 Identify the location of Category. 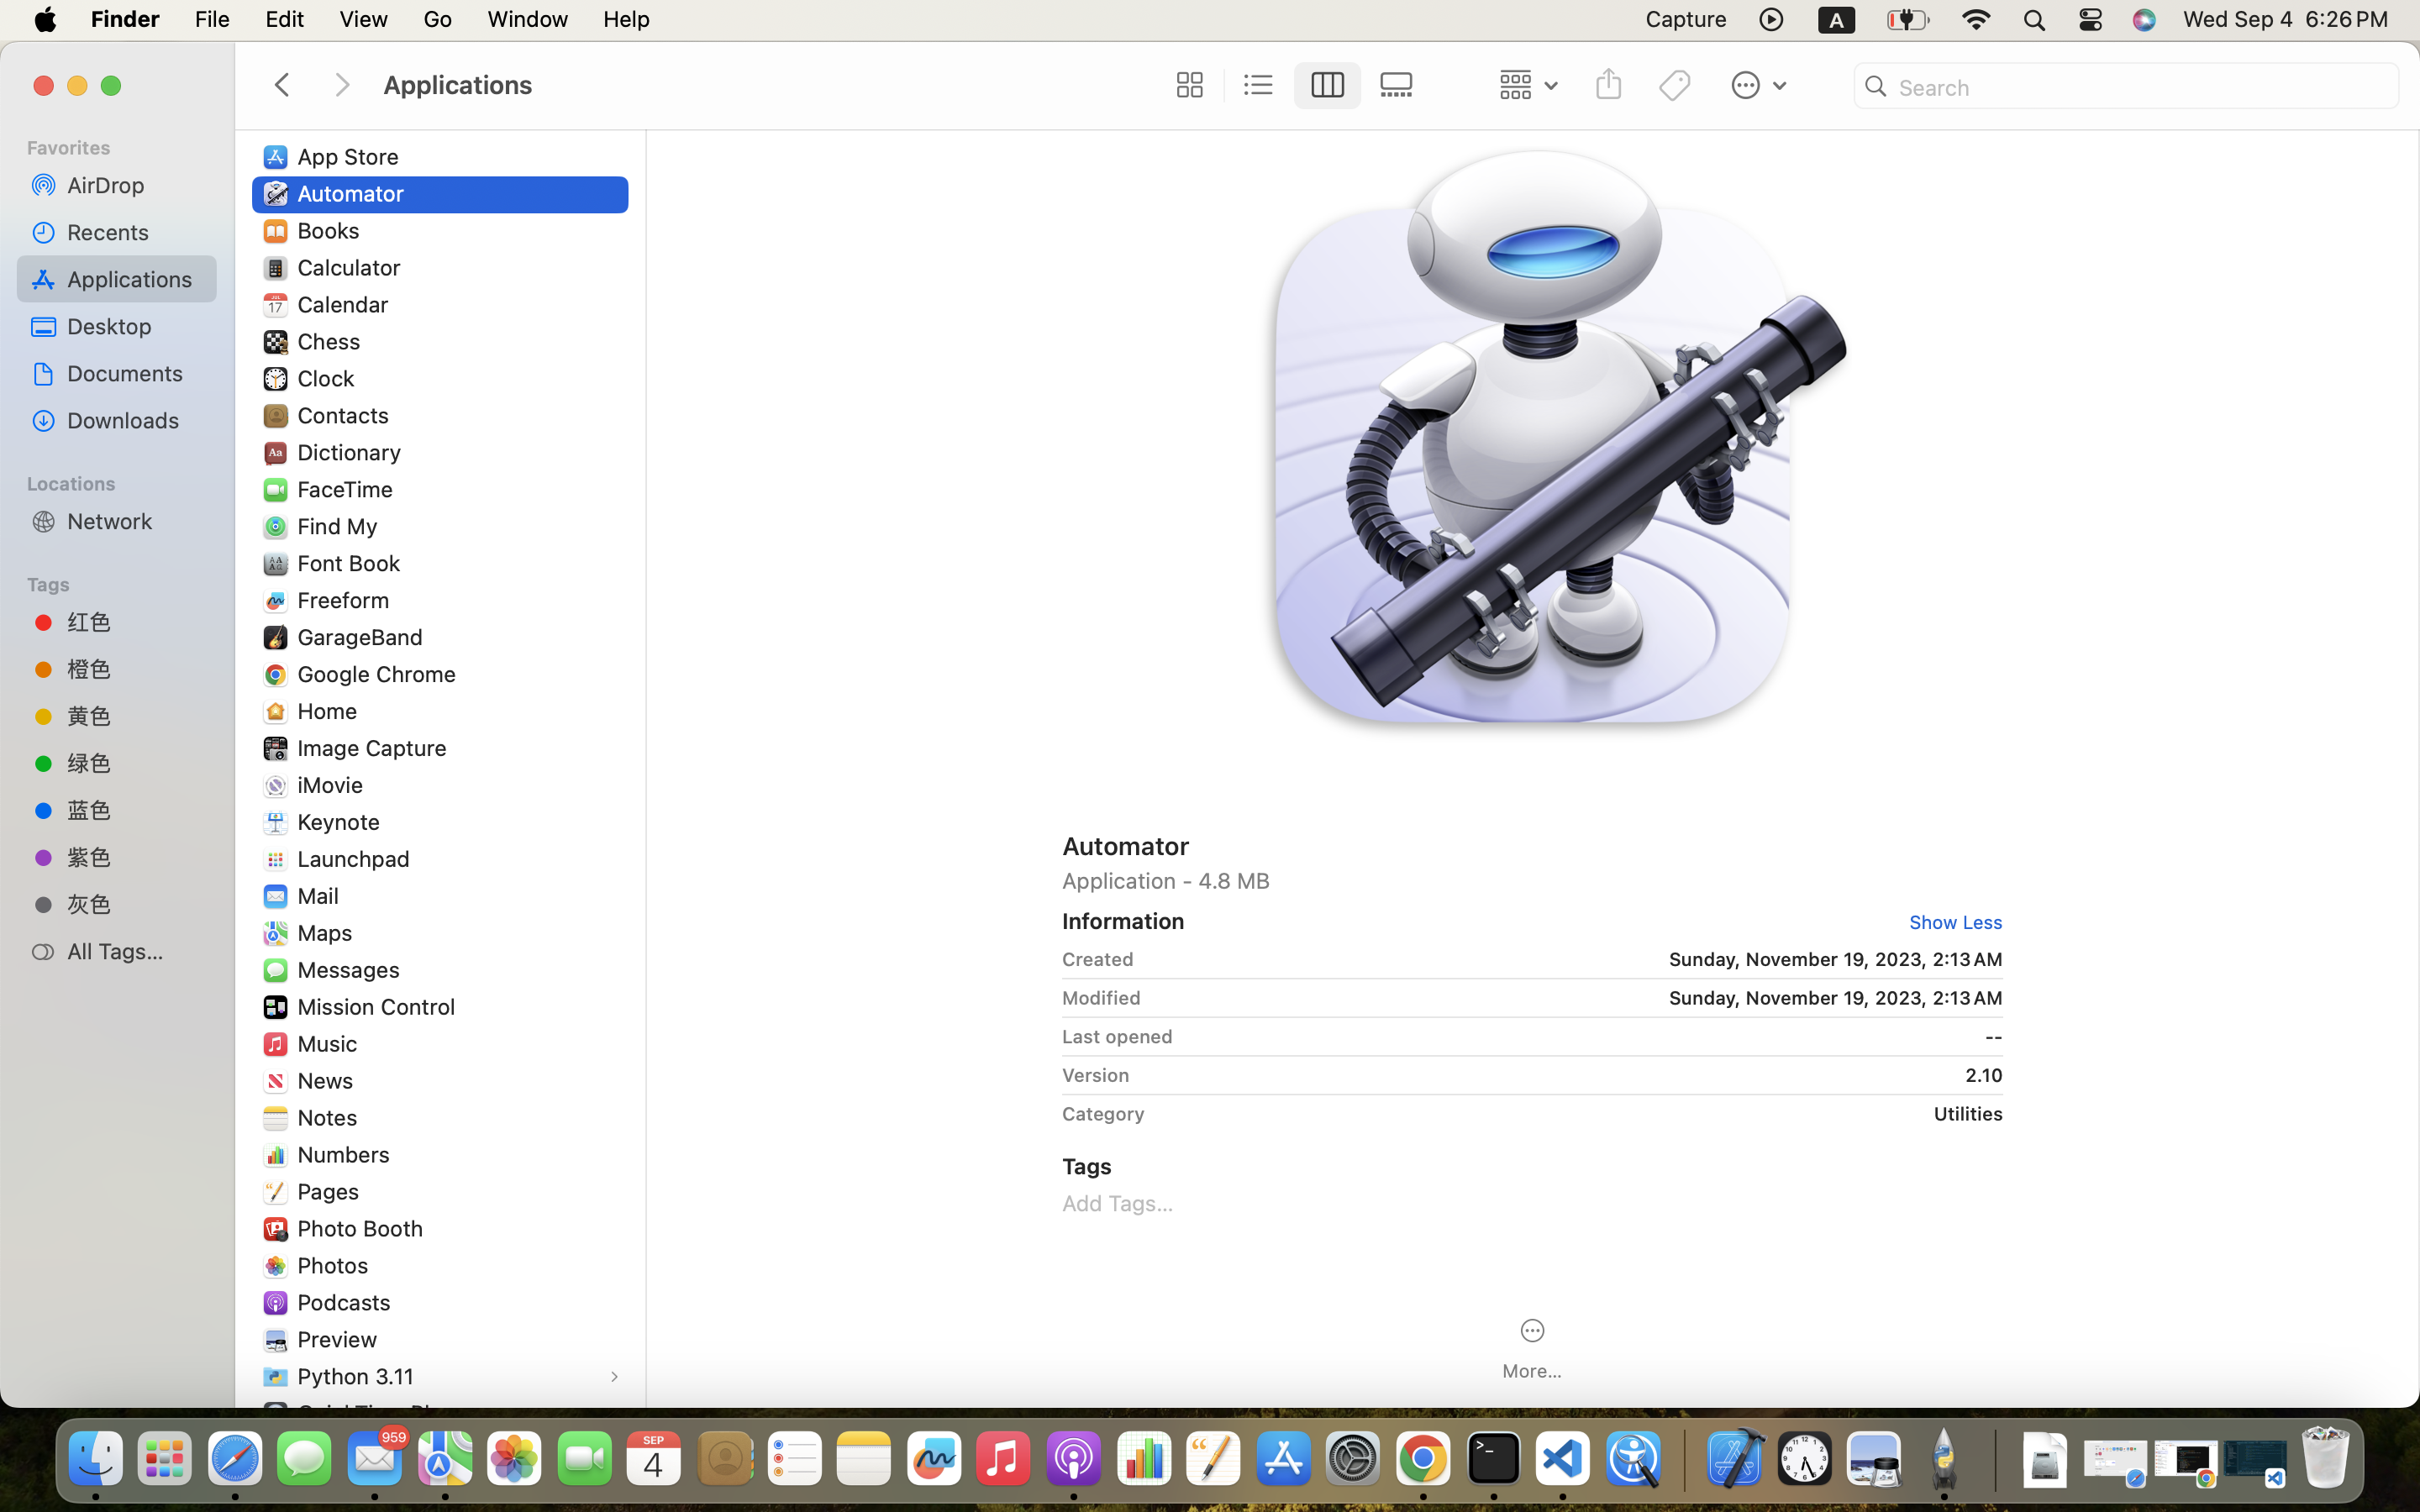
(1103, 1114).